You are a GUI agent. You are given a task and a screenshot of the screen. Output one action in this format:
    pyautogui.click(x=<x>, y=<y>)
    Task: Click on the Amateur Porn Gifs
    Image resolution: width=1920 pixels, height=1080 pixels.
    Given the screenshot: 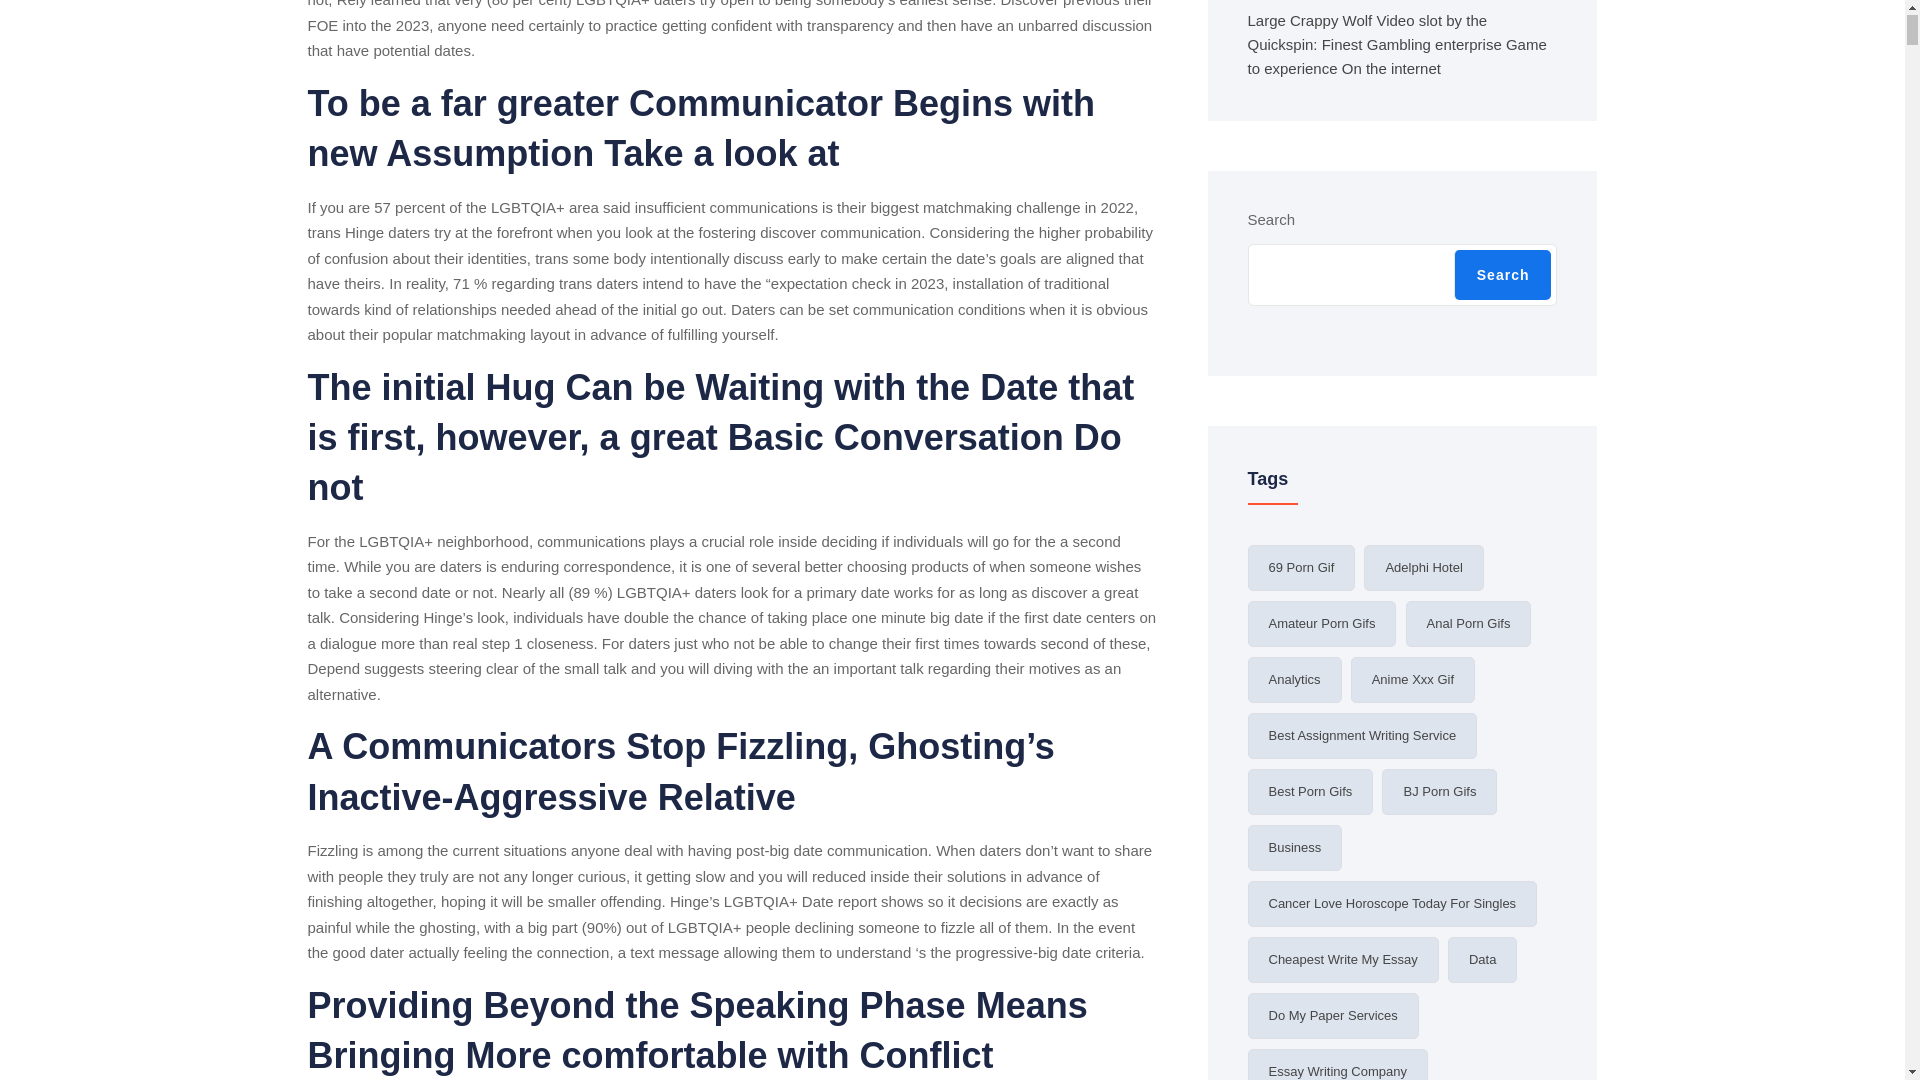 What is the action you would take?
    pyautogui.click(x=1322, y=623)
    